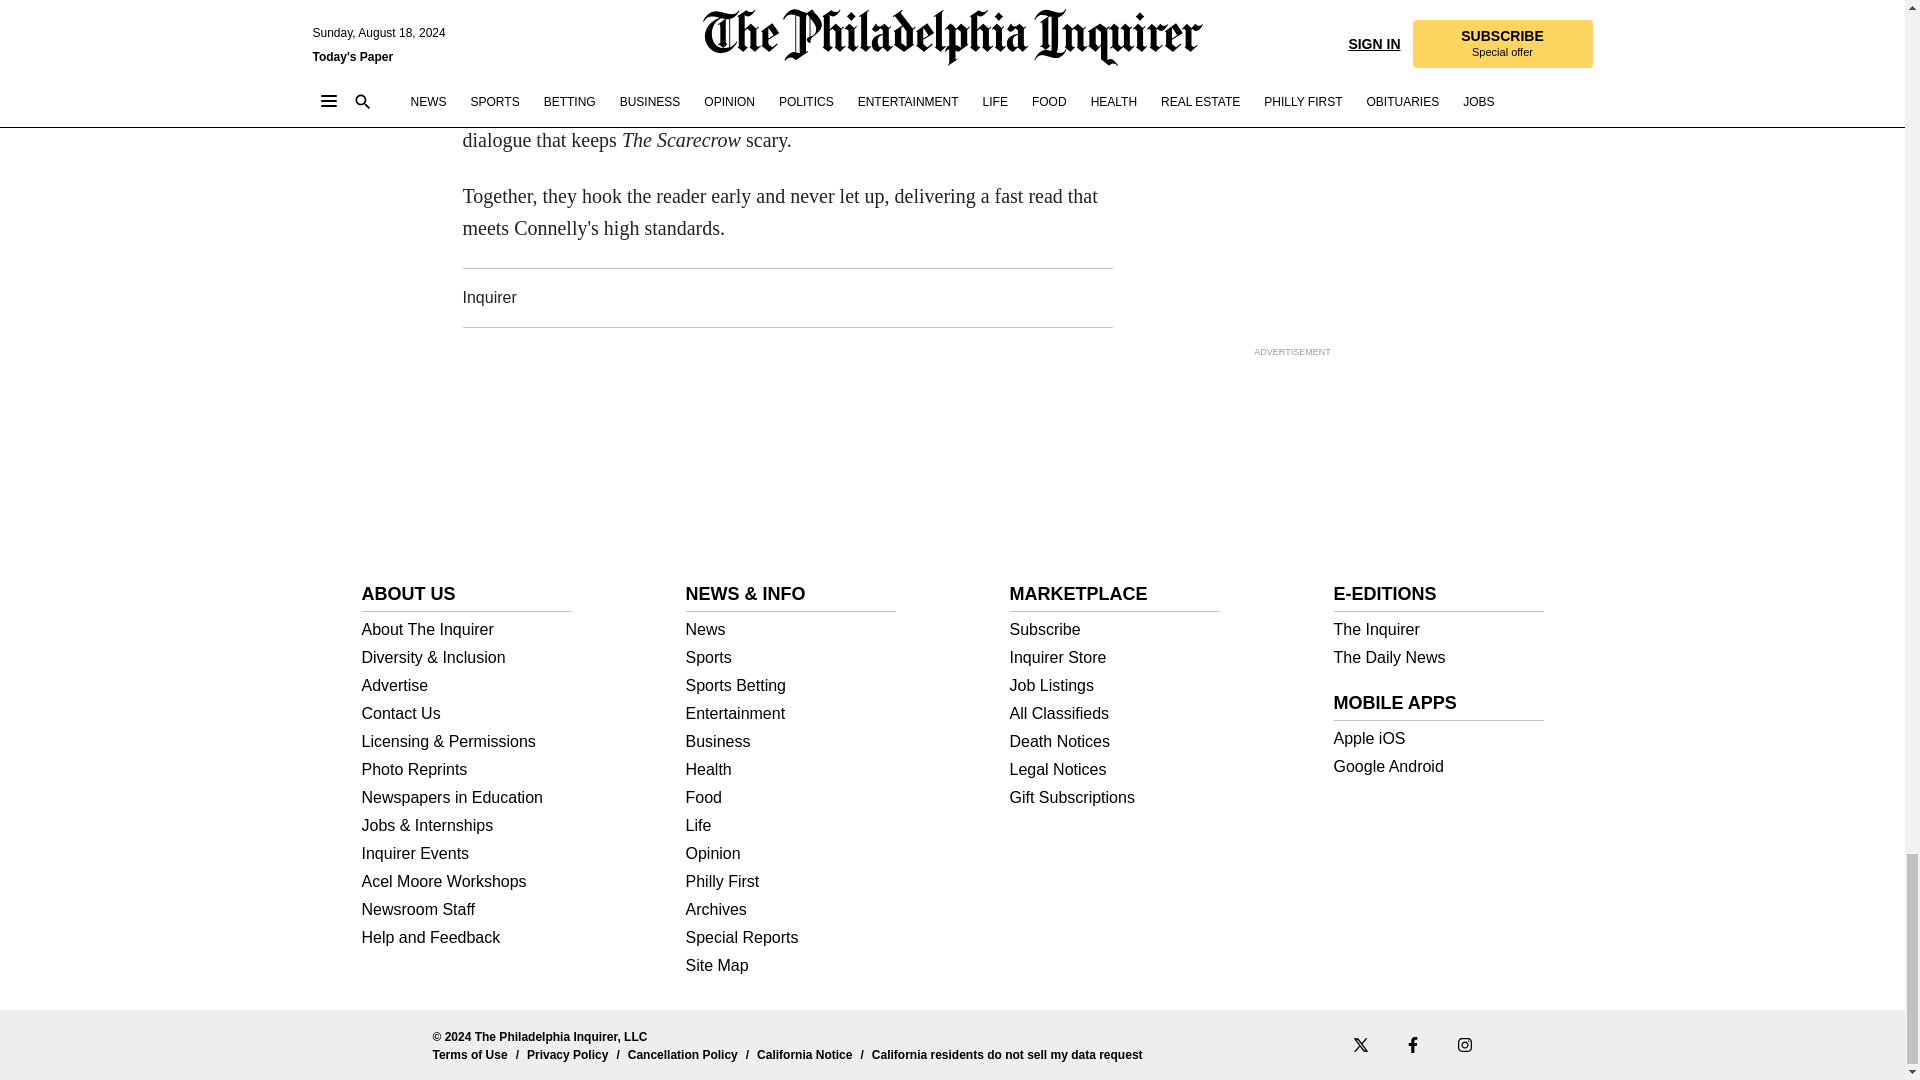  What do you see at coordinates (467, 630) in the screenshot?
I see `About The Inquirer` at bounding box center [467, 630].